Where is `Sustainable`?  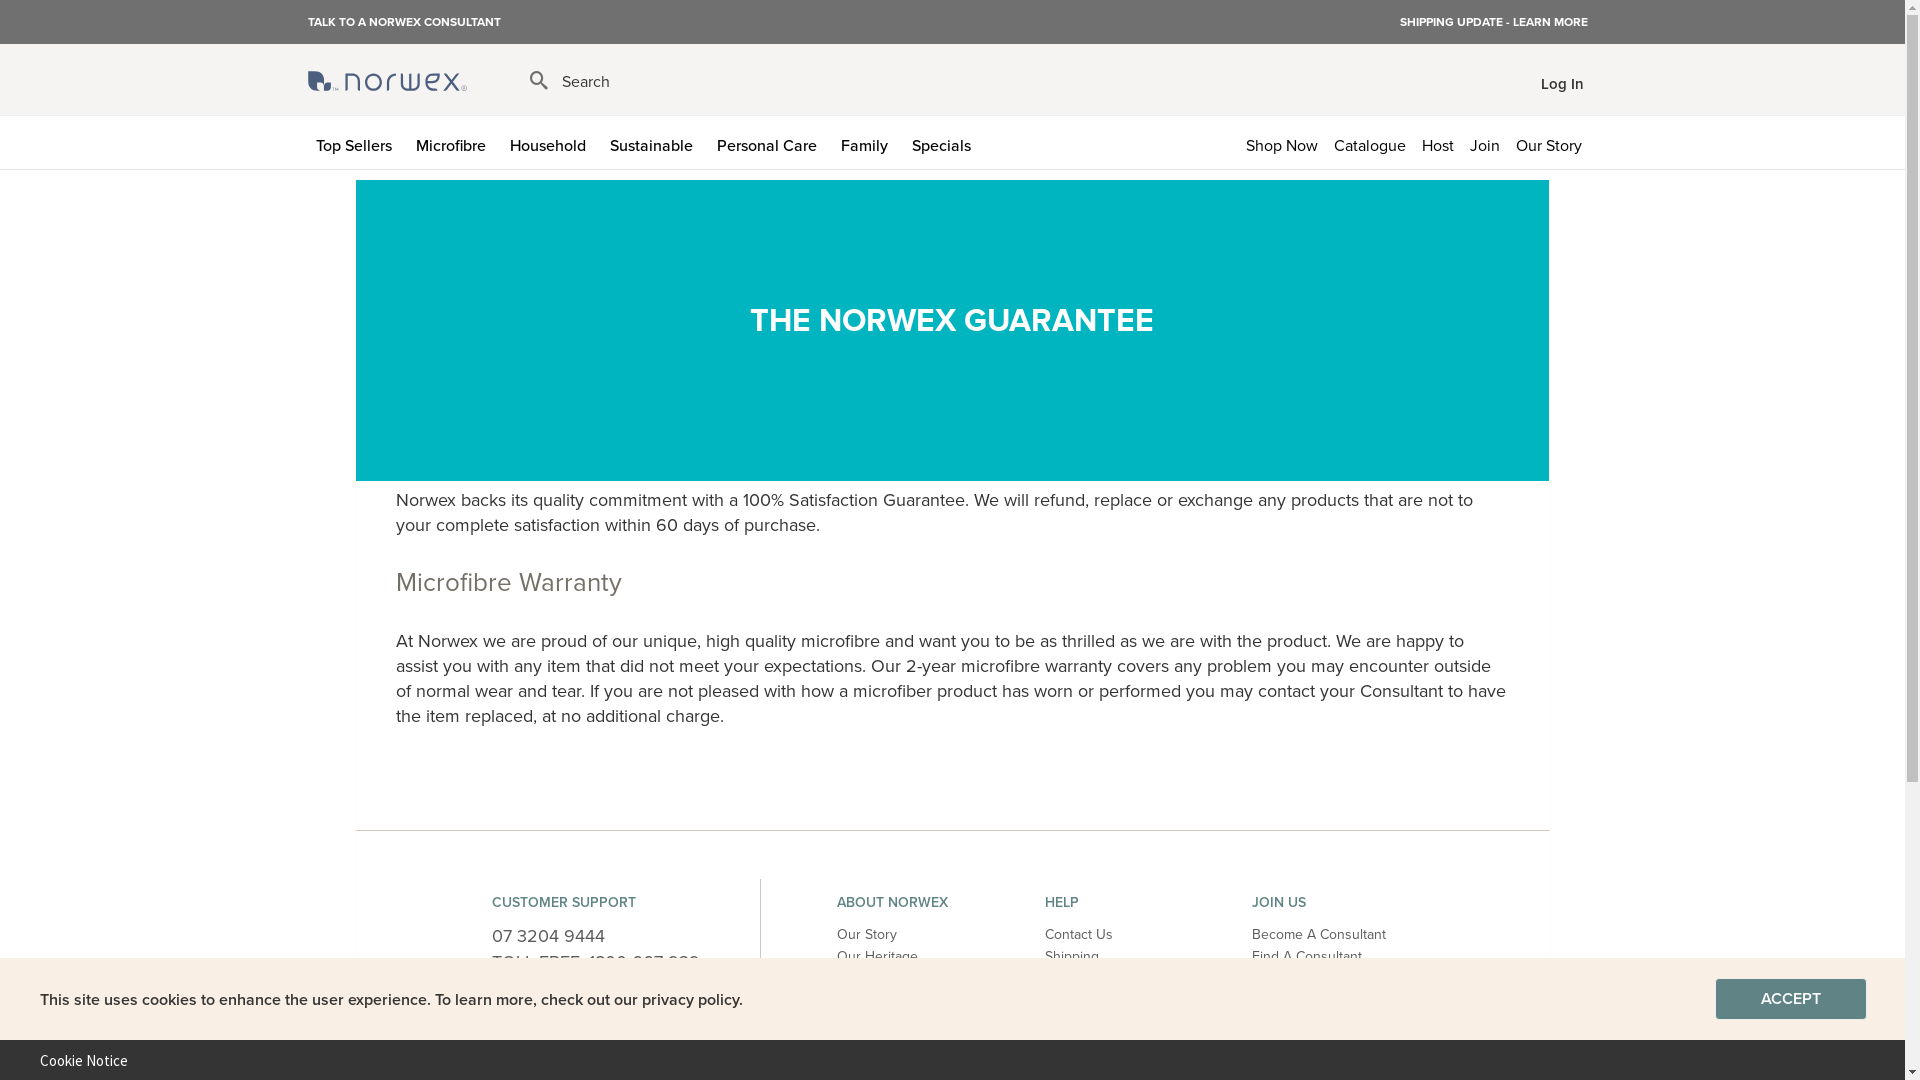
Sustainable is located at coordinates (656, 142).